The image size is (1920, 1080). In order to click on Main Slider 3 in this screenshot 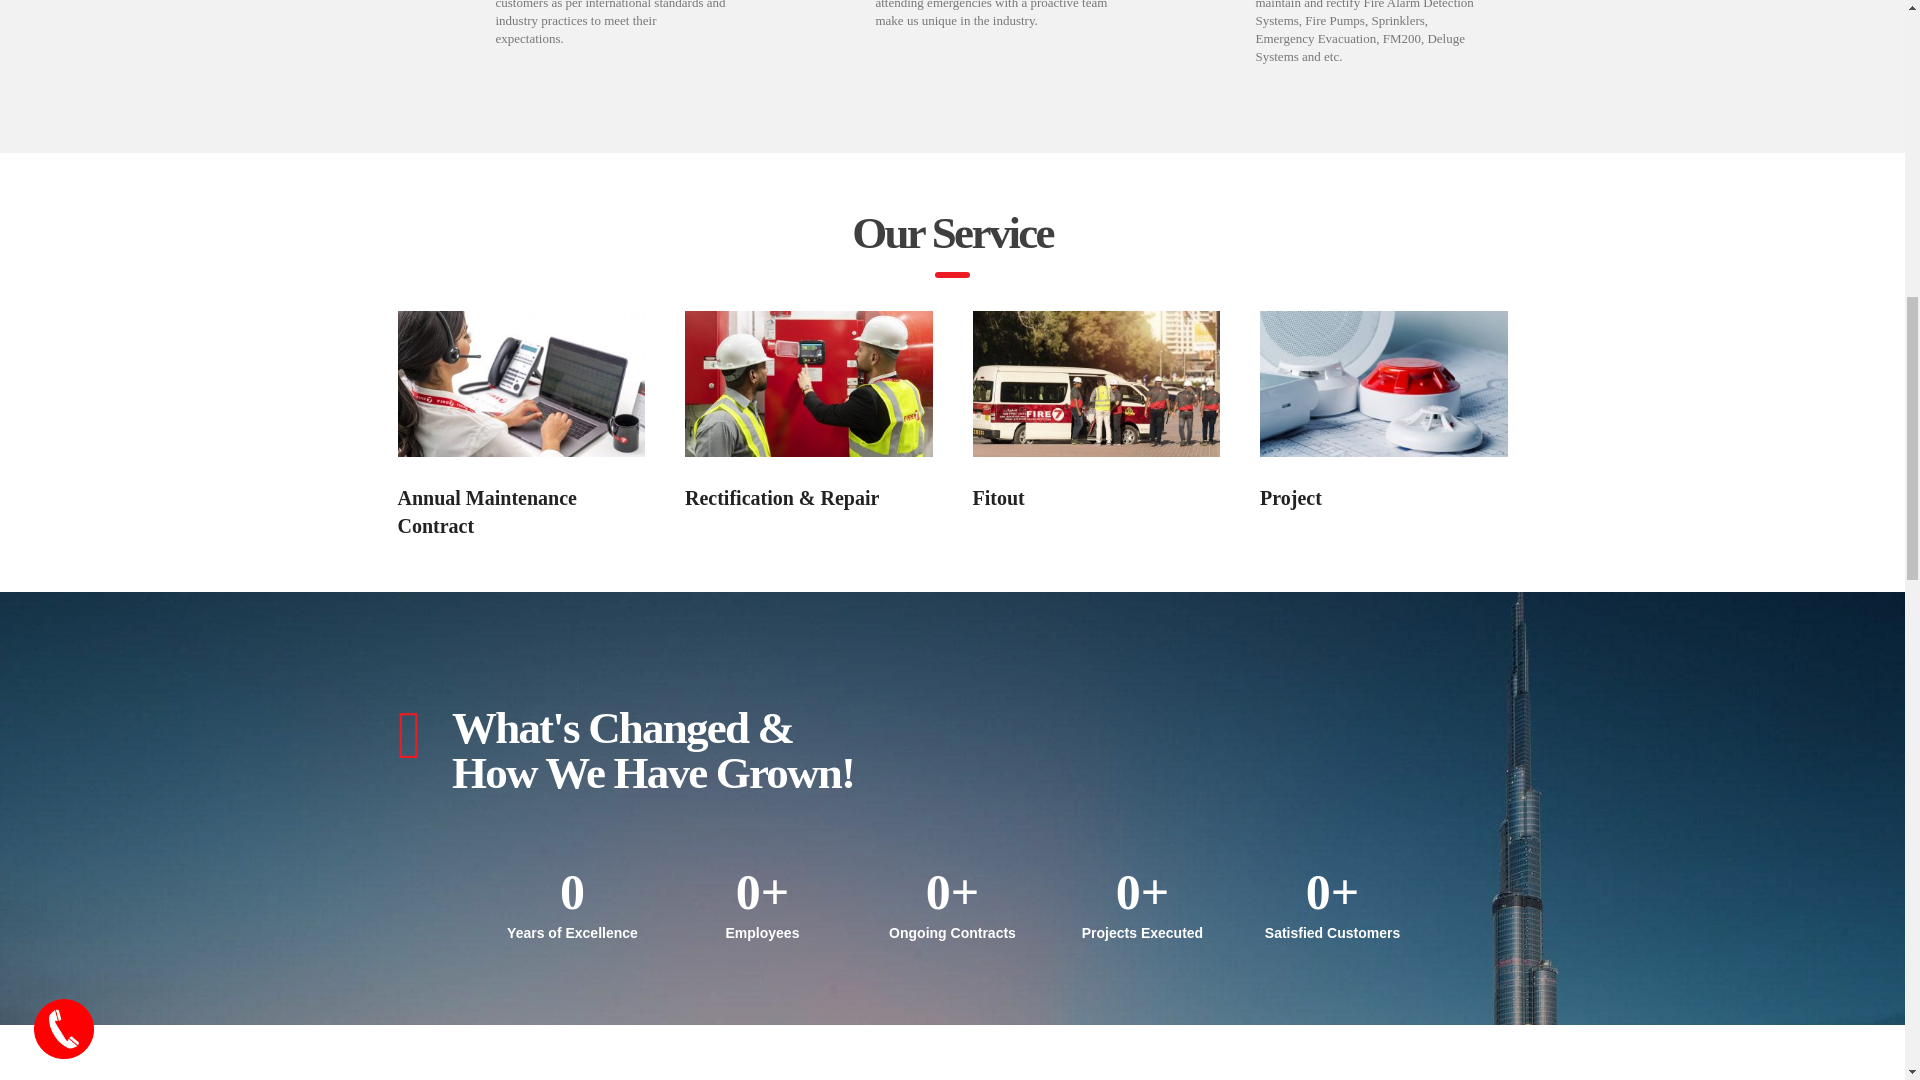, I will do `click(1095, 384)`.